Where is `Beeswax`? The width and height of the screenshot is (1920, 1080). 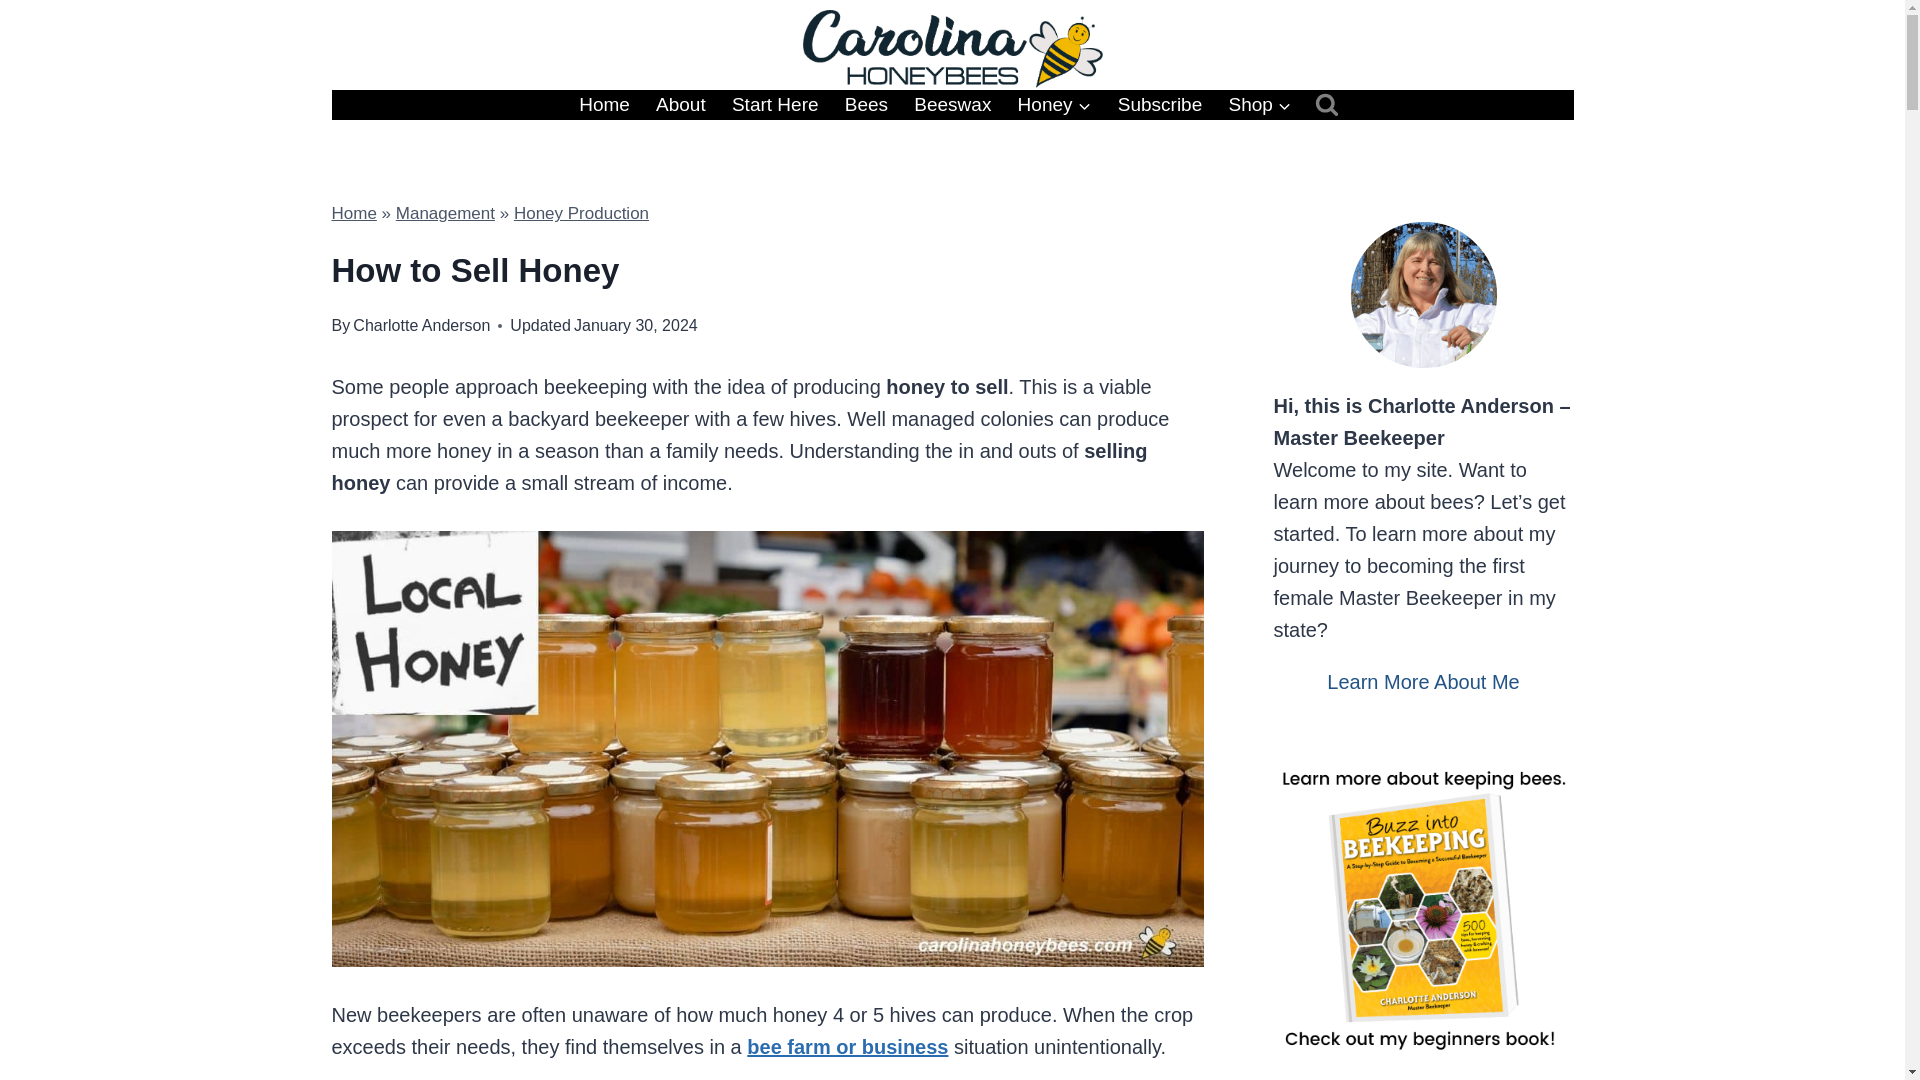 Beeswax is located at coordinates (952, 104).